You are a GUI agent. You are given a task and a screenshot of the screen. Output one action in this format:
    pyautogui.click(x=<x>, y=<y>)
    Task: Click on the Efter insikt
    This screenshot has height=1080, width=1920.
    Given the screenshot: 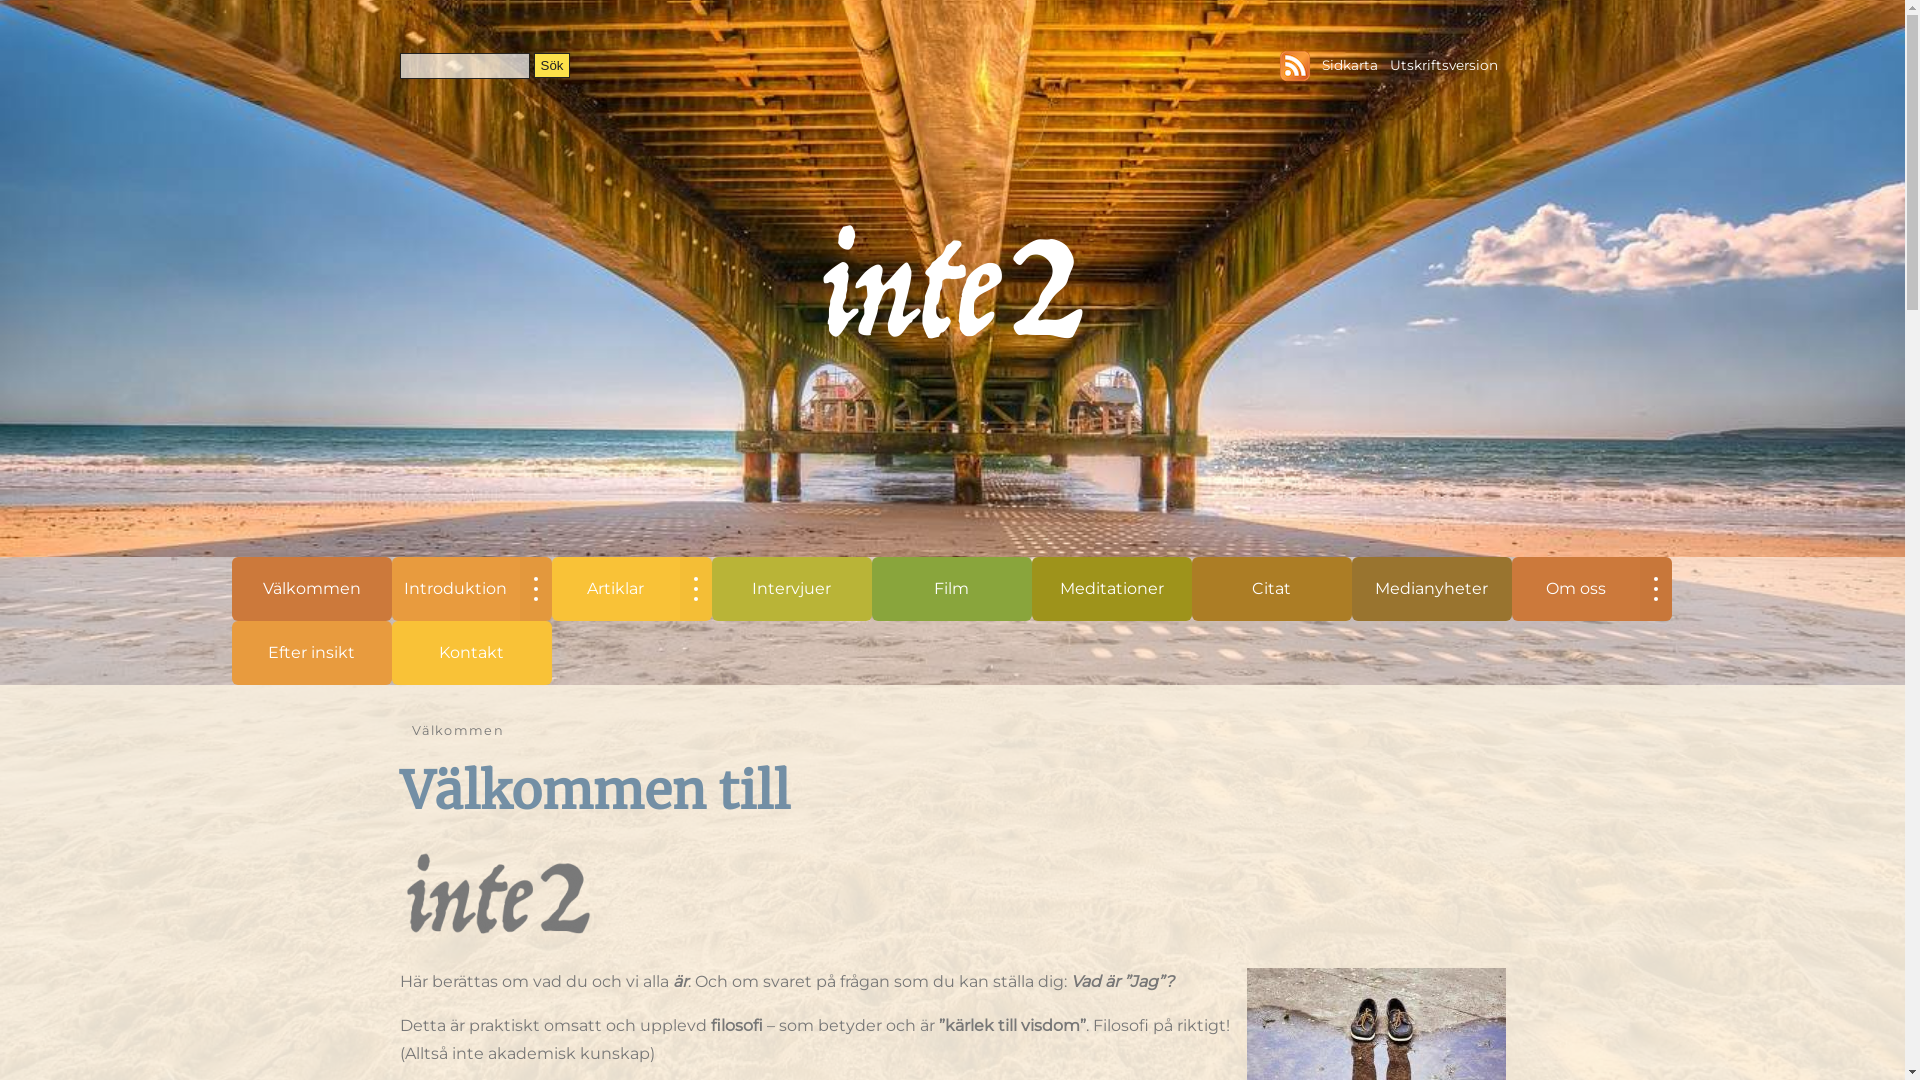 What is the action you would take?
    pyautogui.click(x=312, y=653)
    